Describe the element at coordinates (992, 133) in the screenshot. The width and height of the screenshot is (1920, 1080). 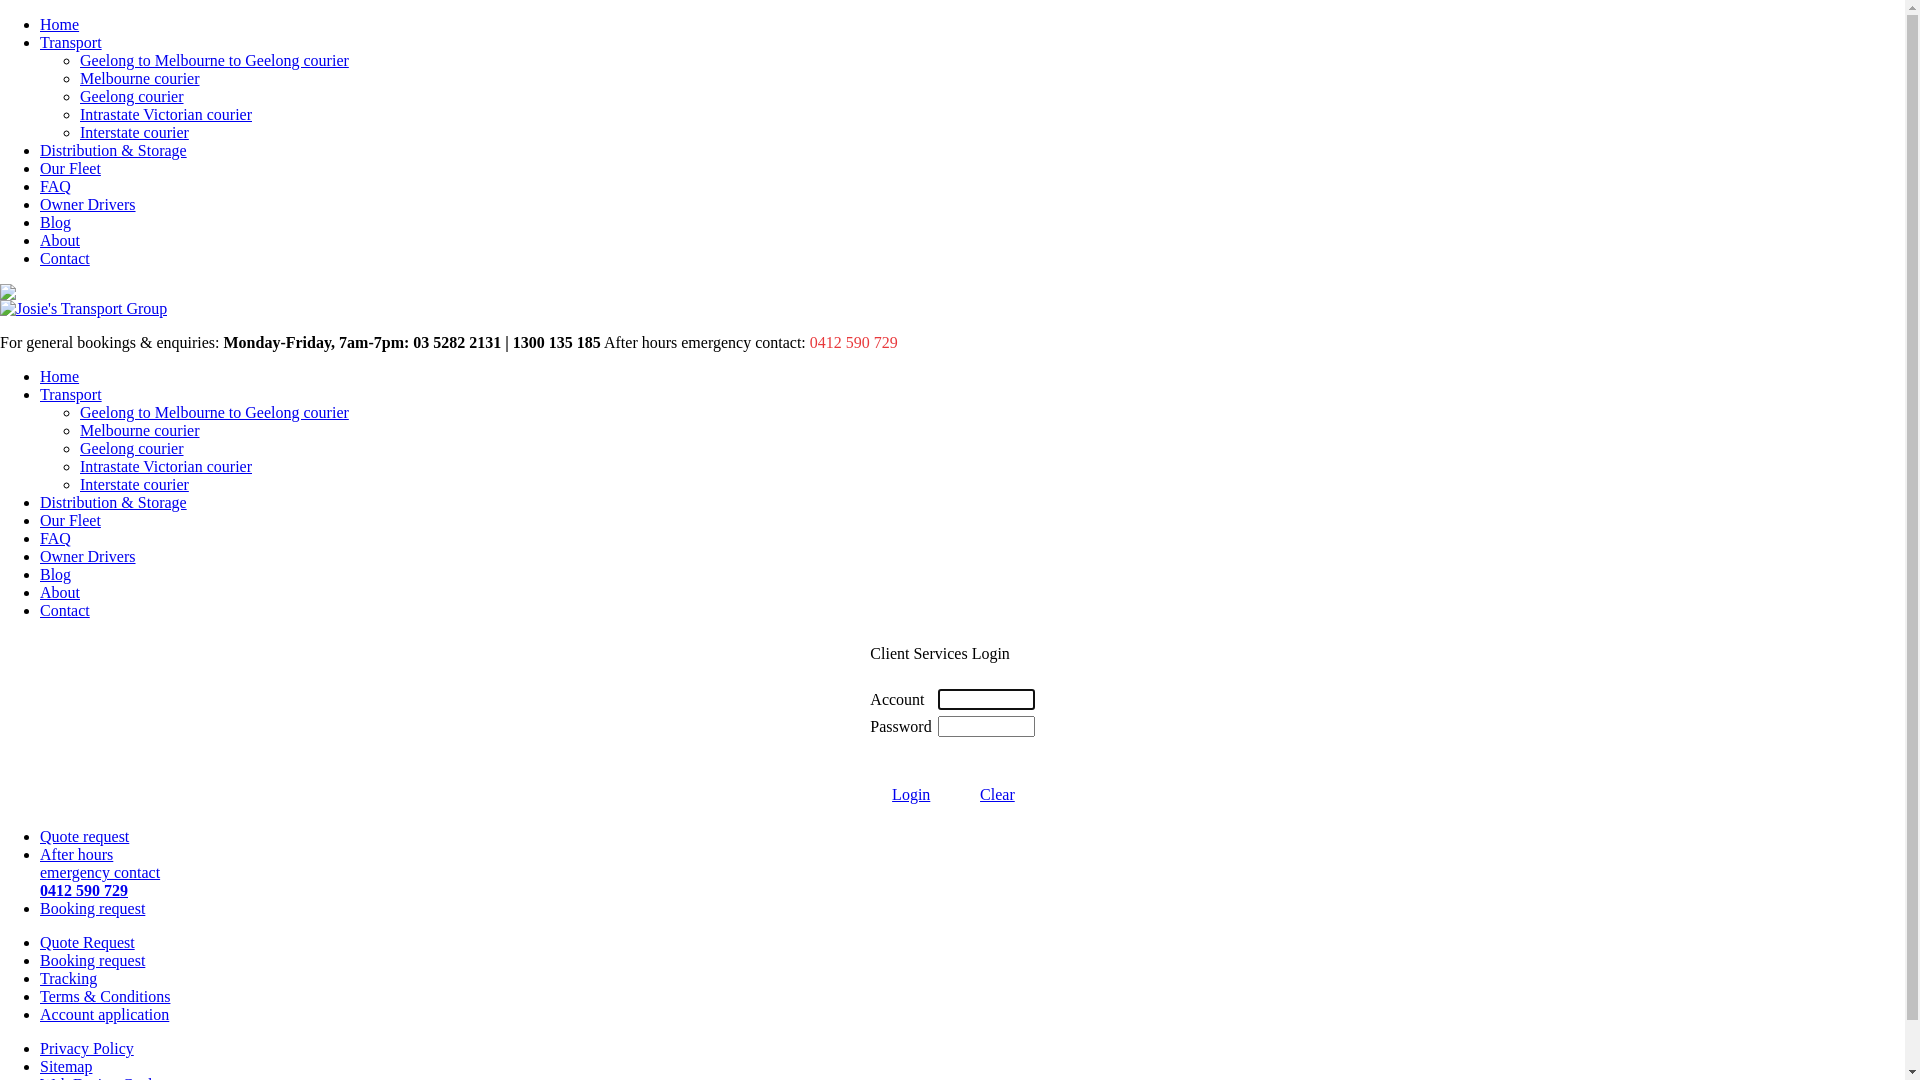
I see `Interstate courier` at that location.